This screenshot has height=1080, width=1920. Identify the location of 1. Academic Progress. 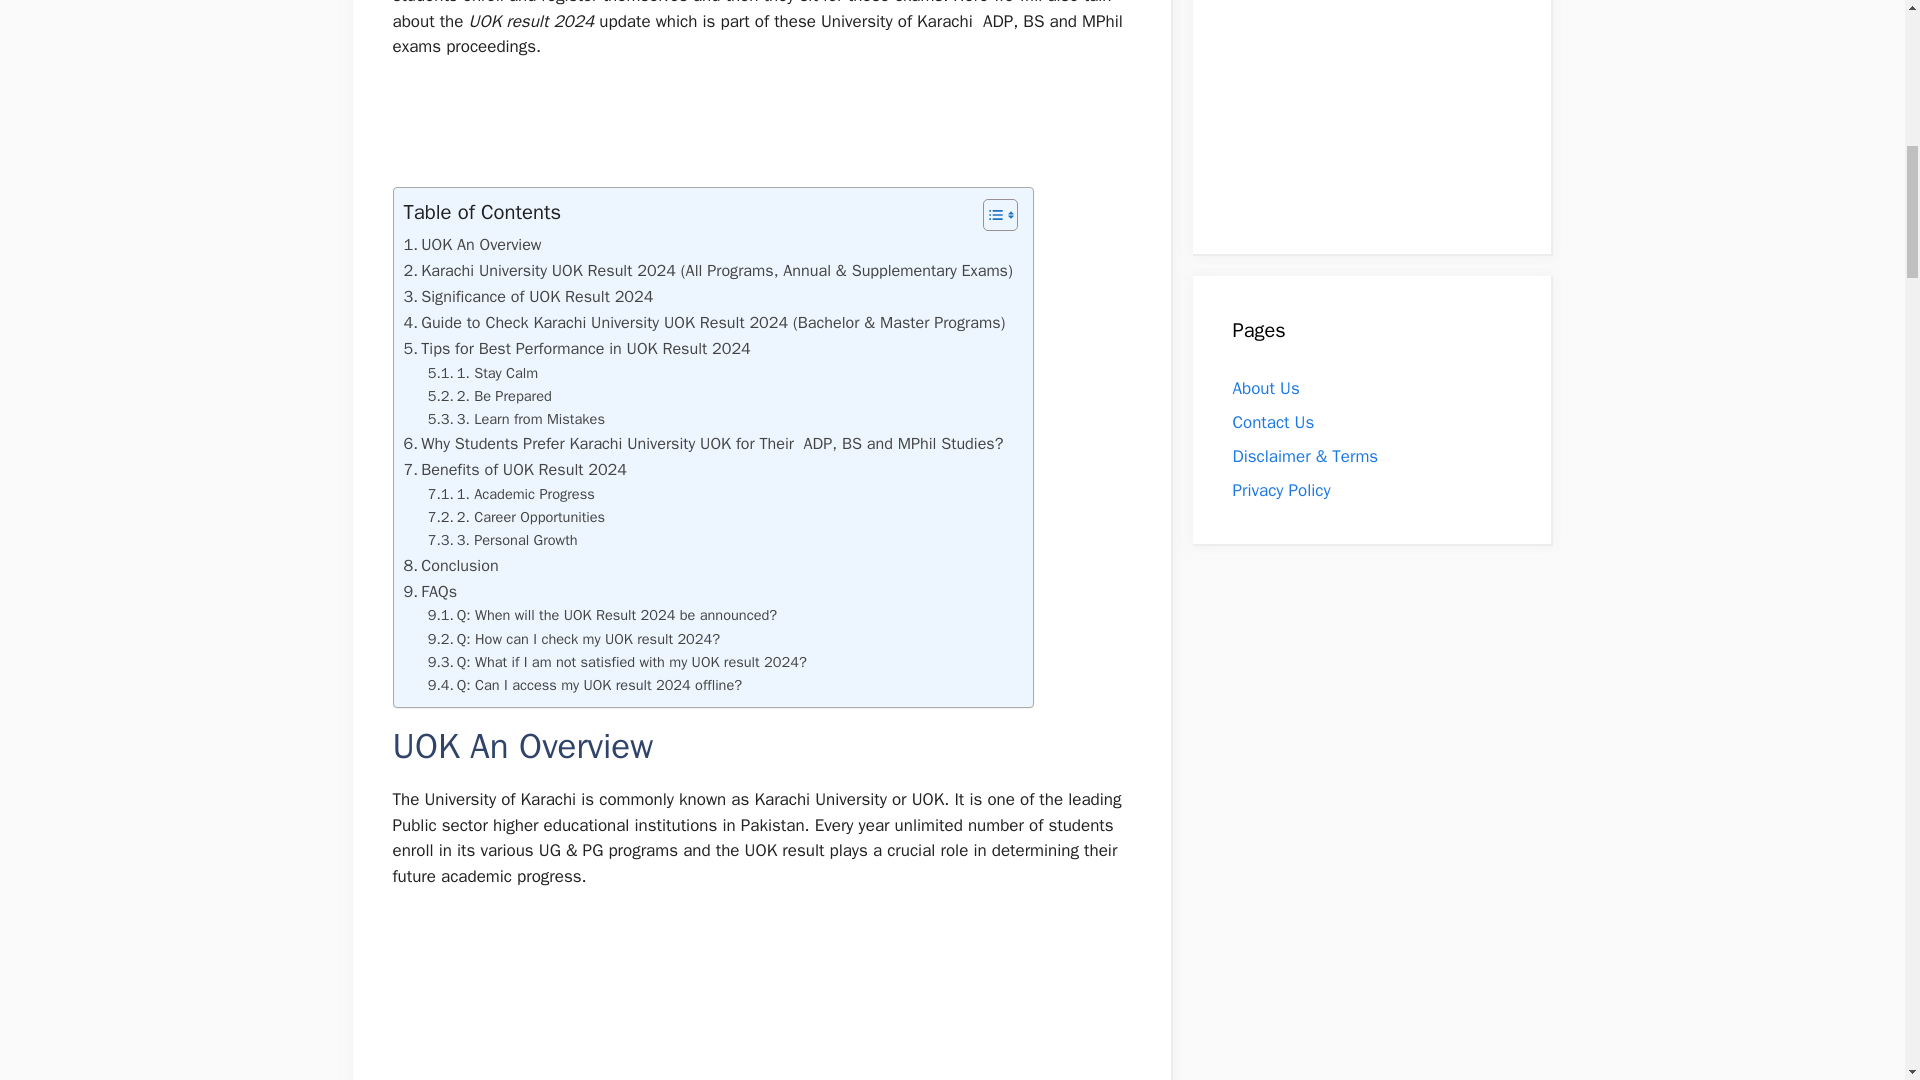
(512, 494).